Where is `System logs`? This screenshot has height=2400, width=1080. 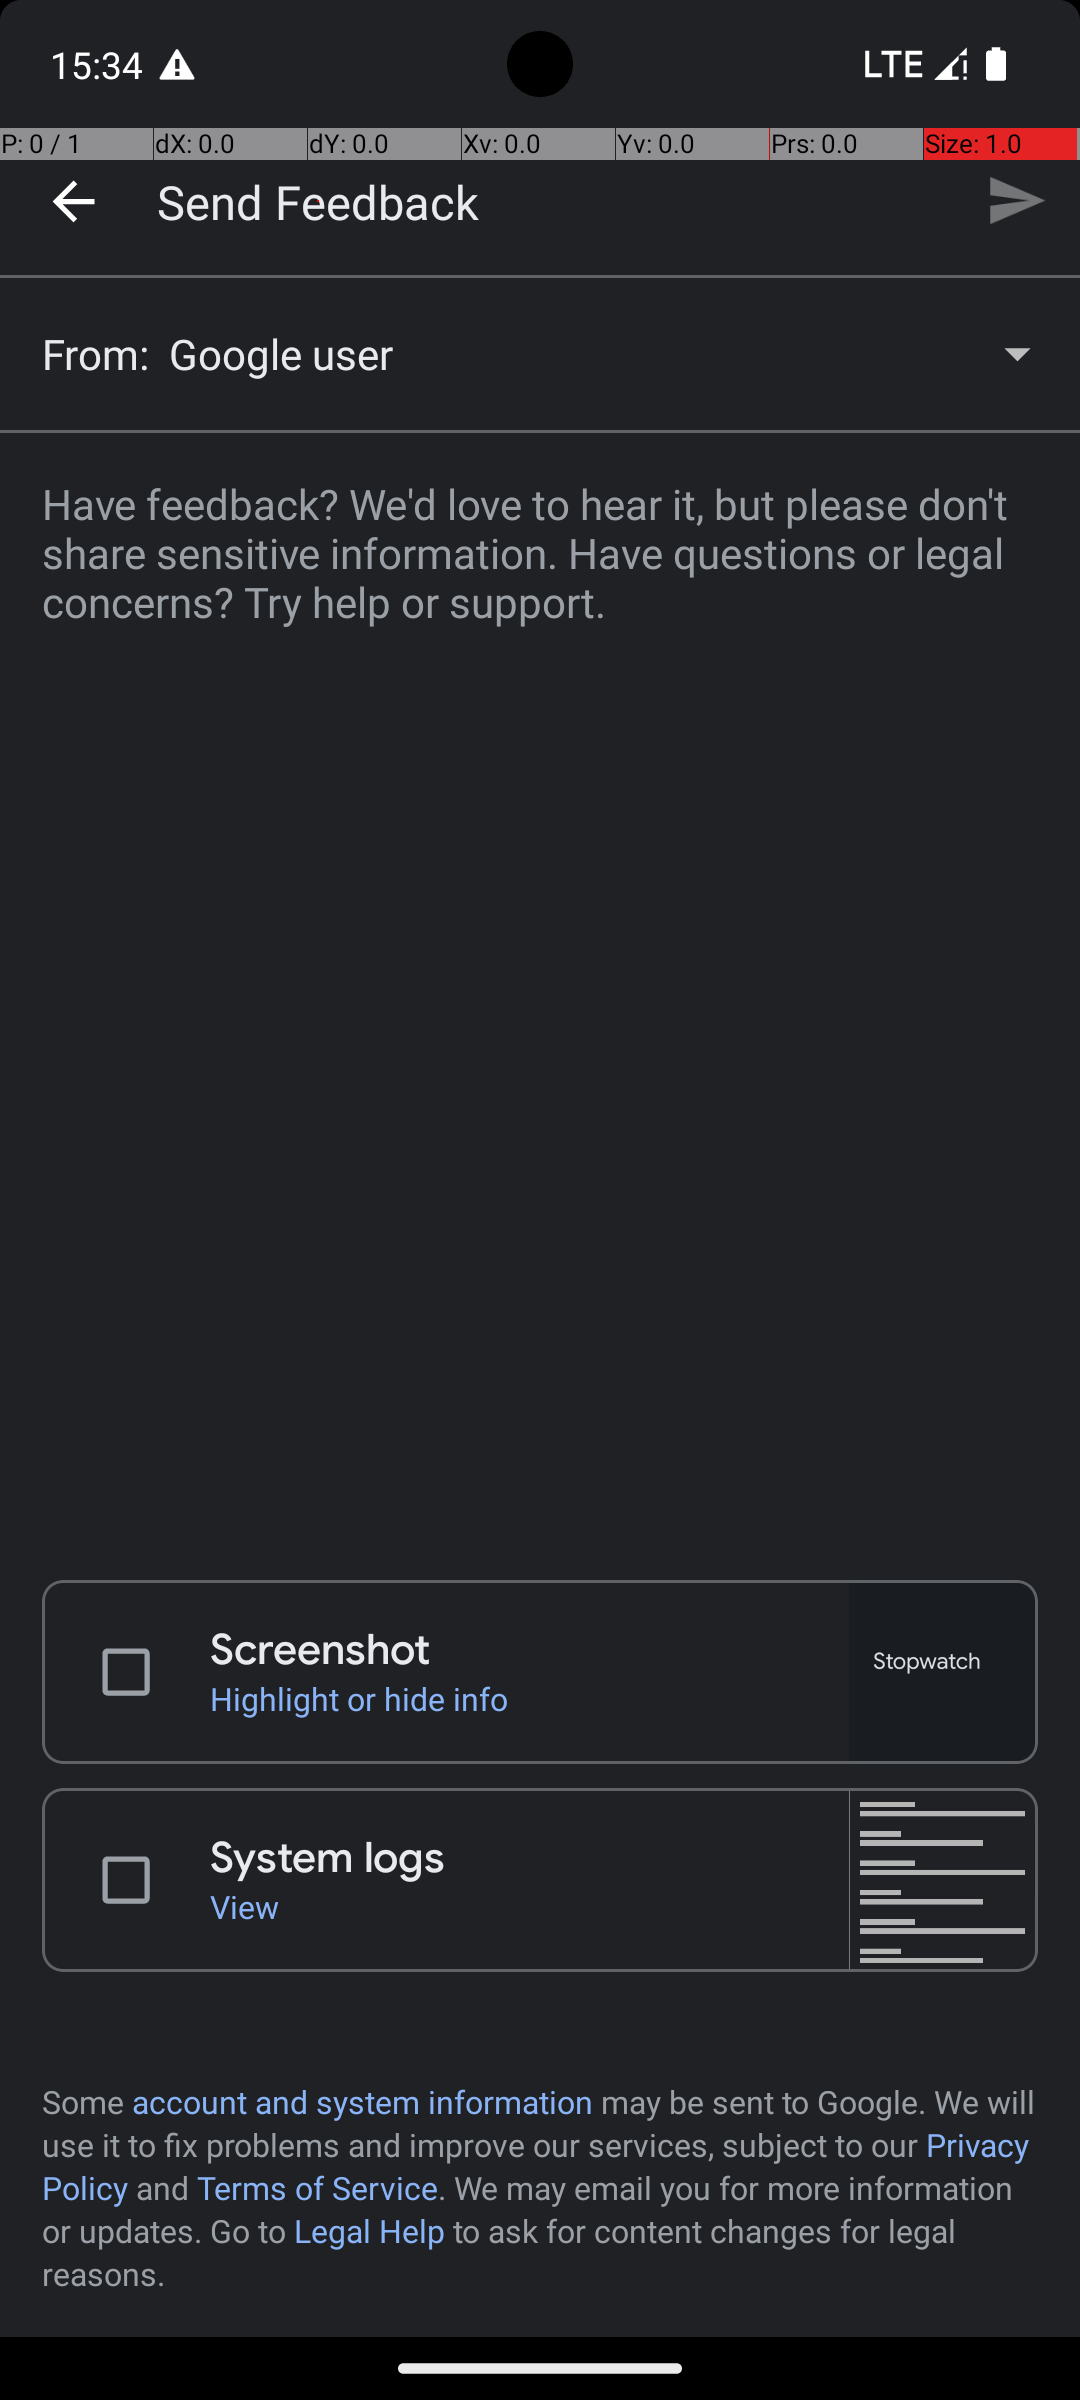 System logs is located at coordinates (530, 1858).